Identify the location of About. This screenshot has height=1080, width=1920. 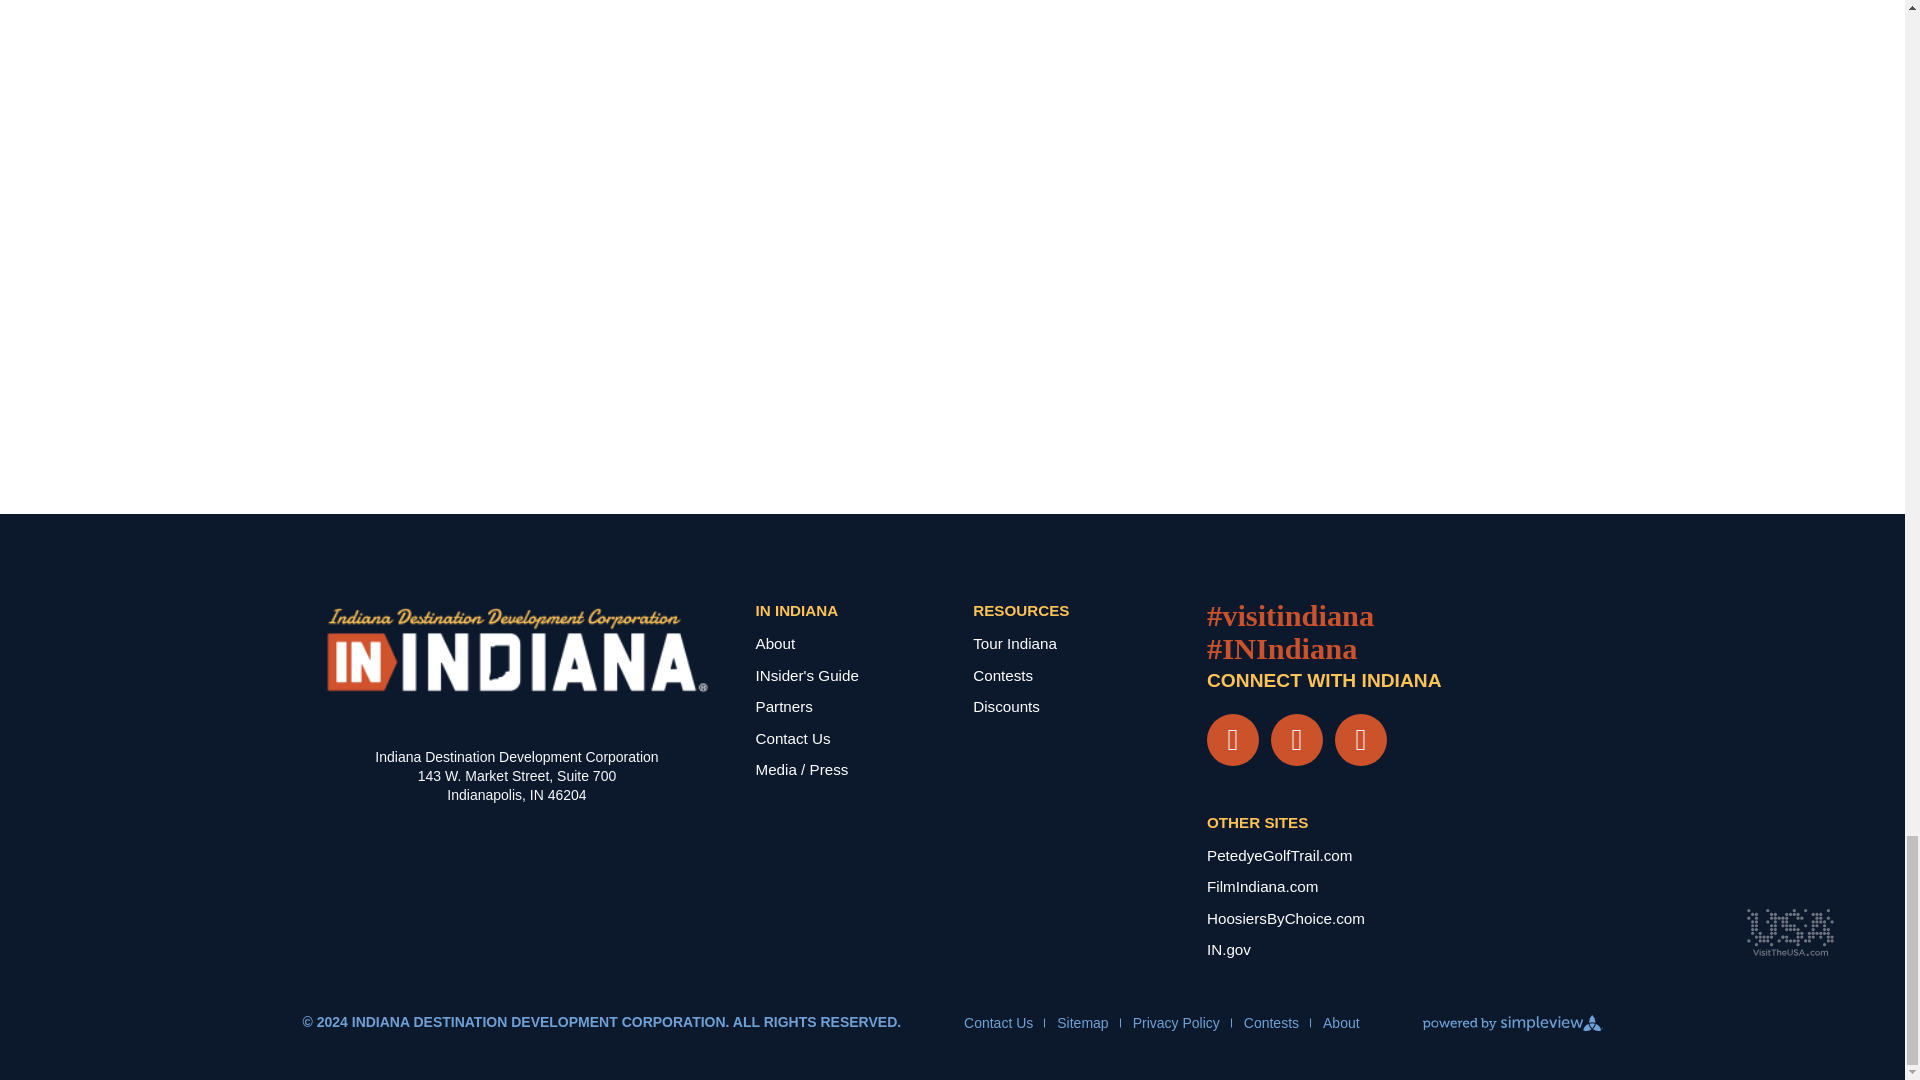
(1340, 1023).